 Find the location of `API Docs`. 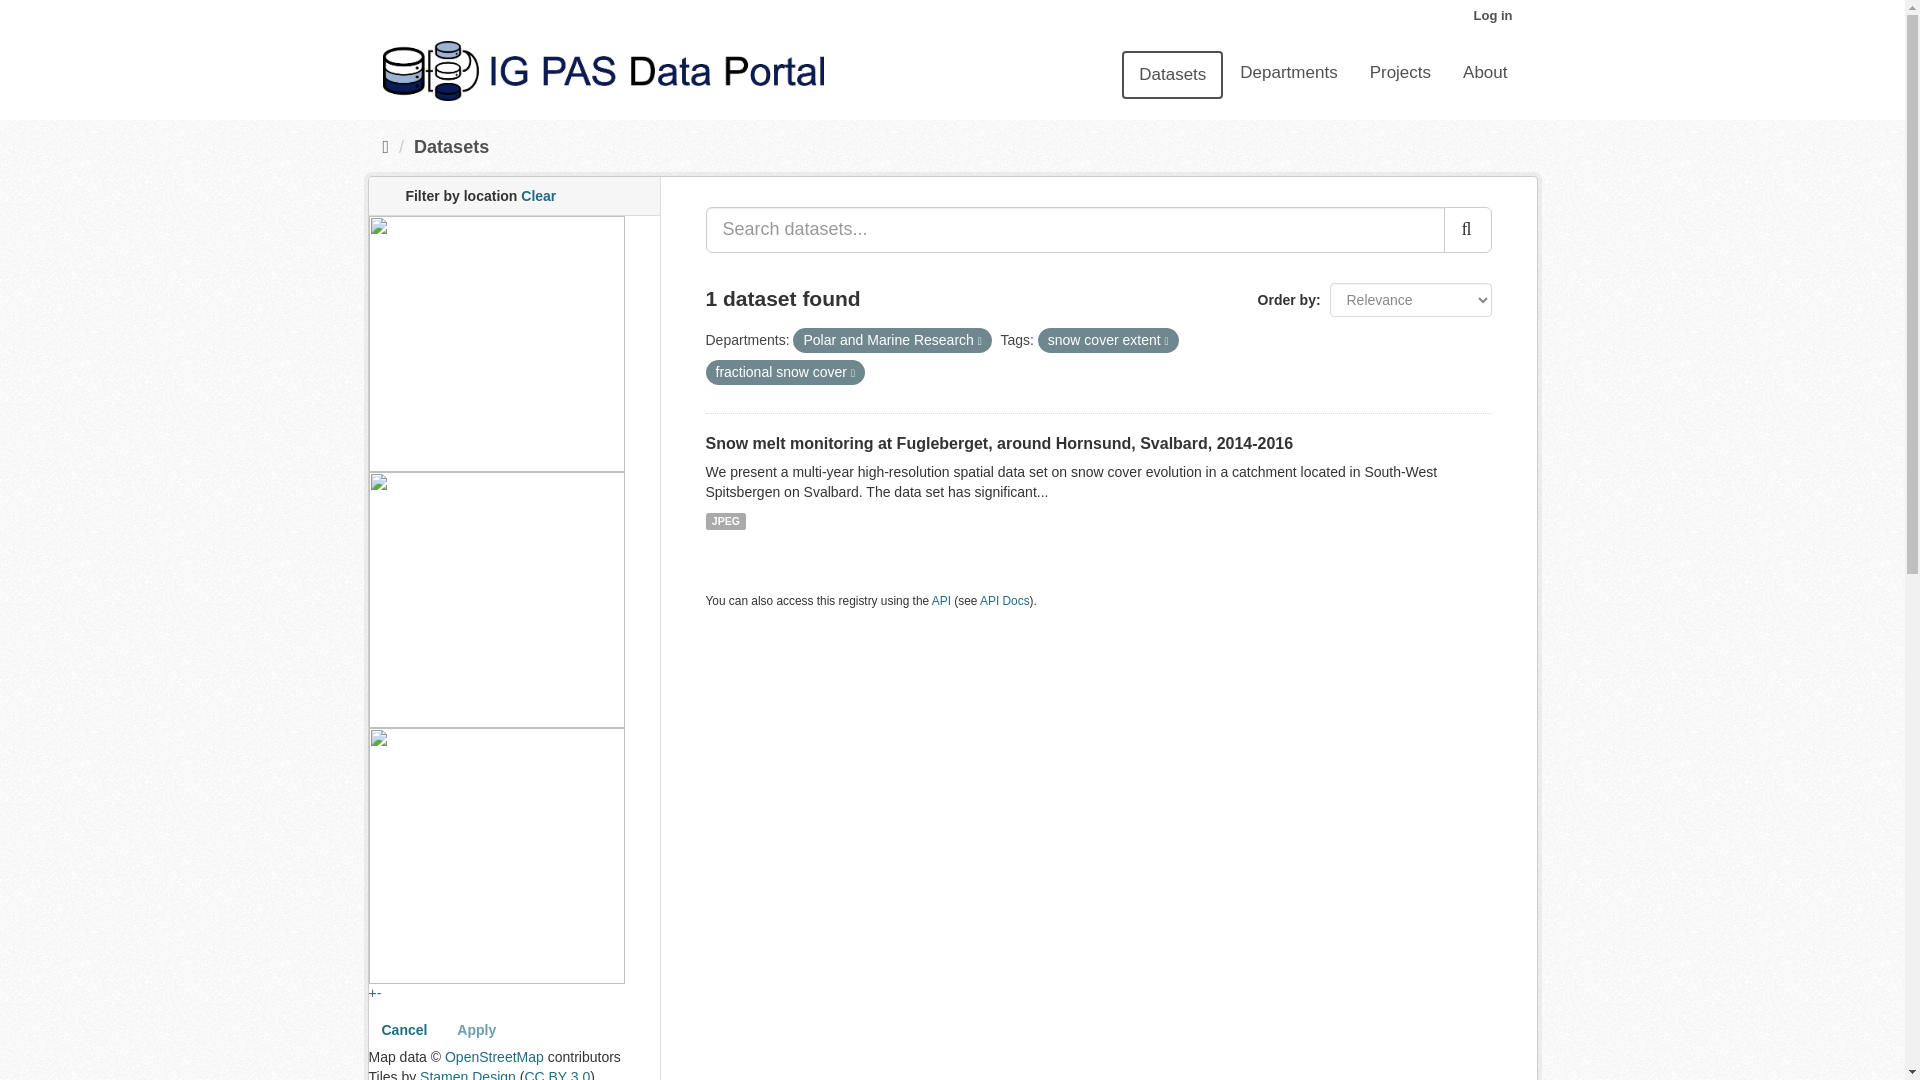

API Docs is located at coordinates (1004, 601).